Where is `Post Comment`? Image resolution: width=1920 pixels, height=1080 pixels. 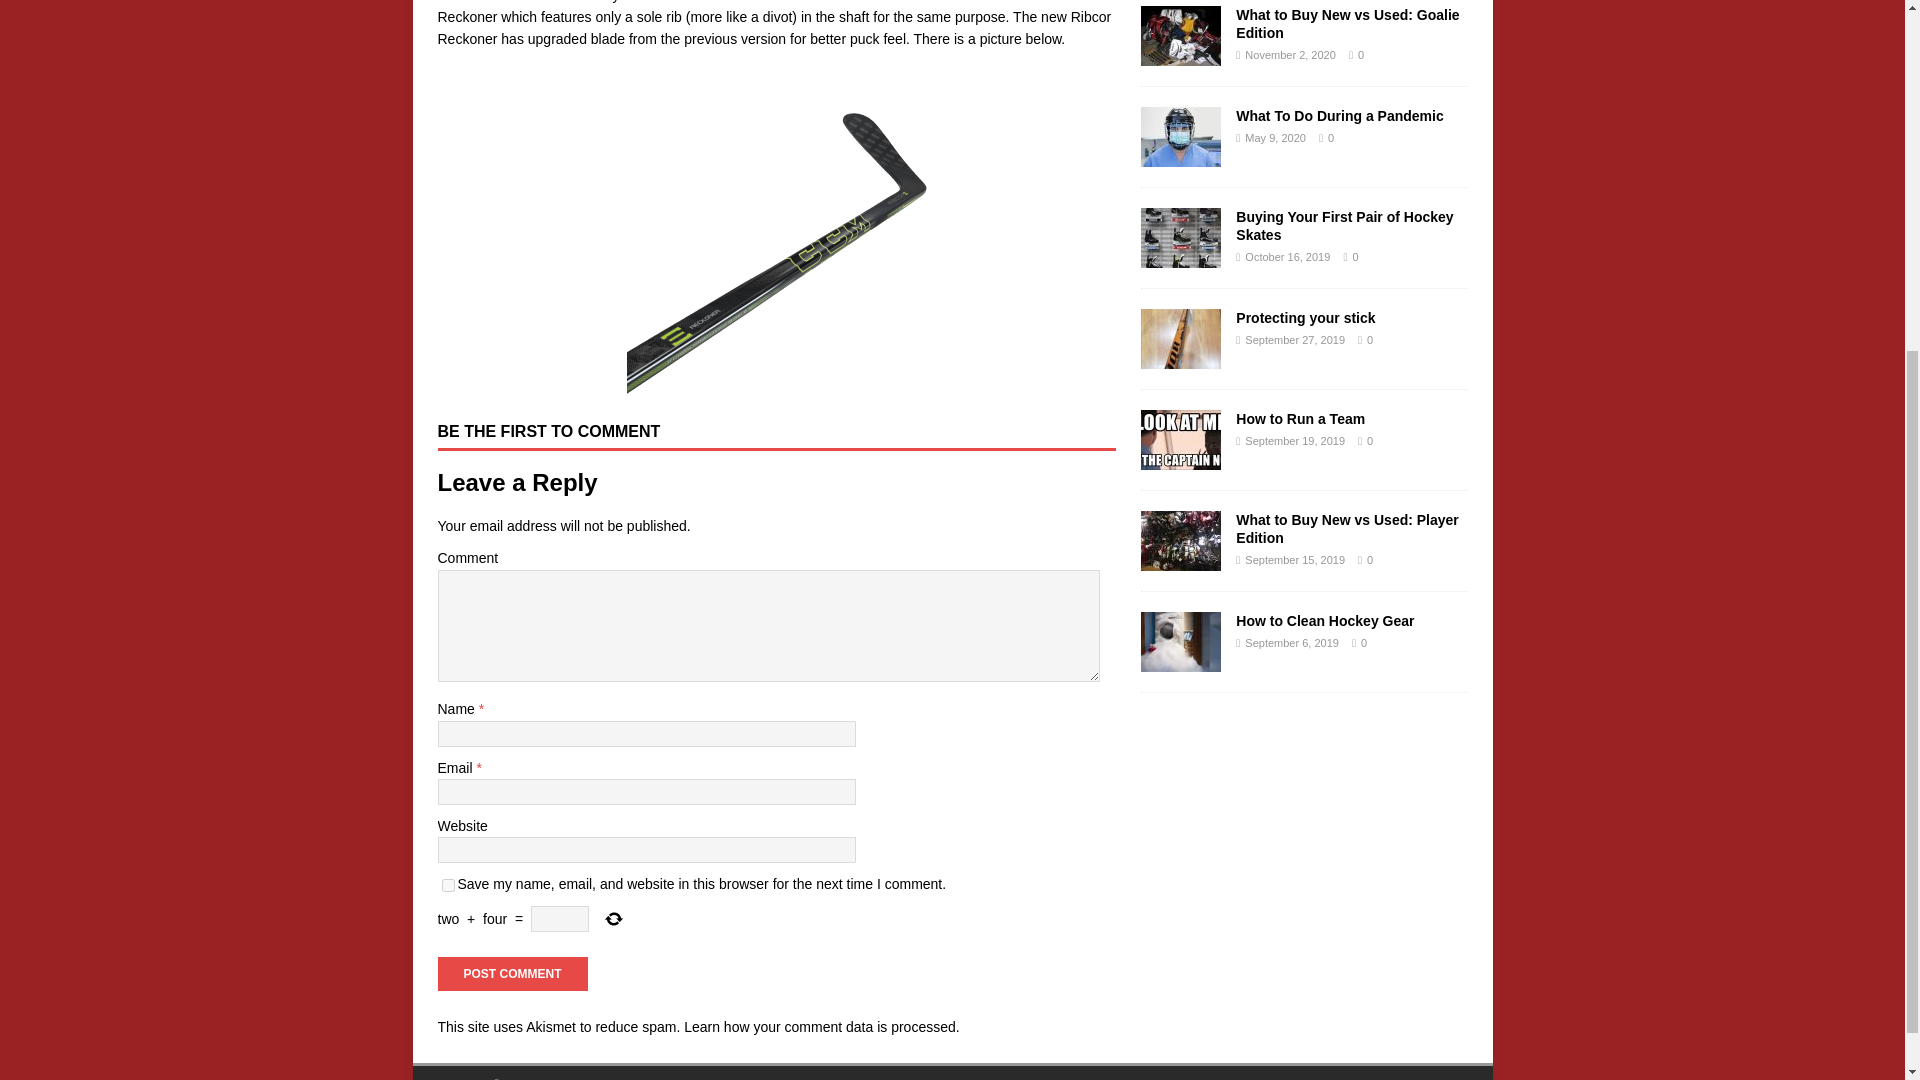
Post Comment is located at coordinates (512, 974).